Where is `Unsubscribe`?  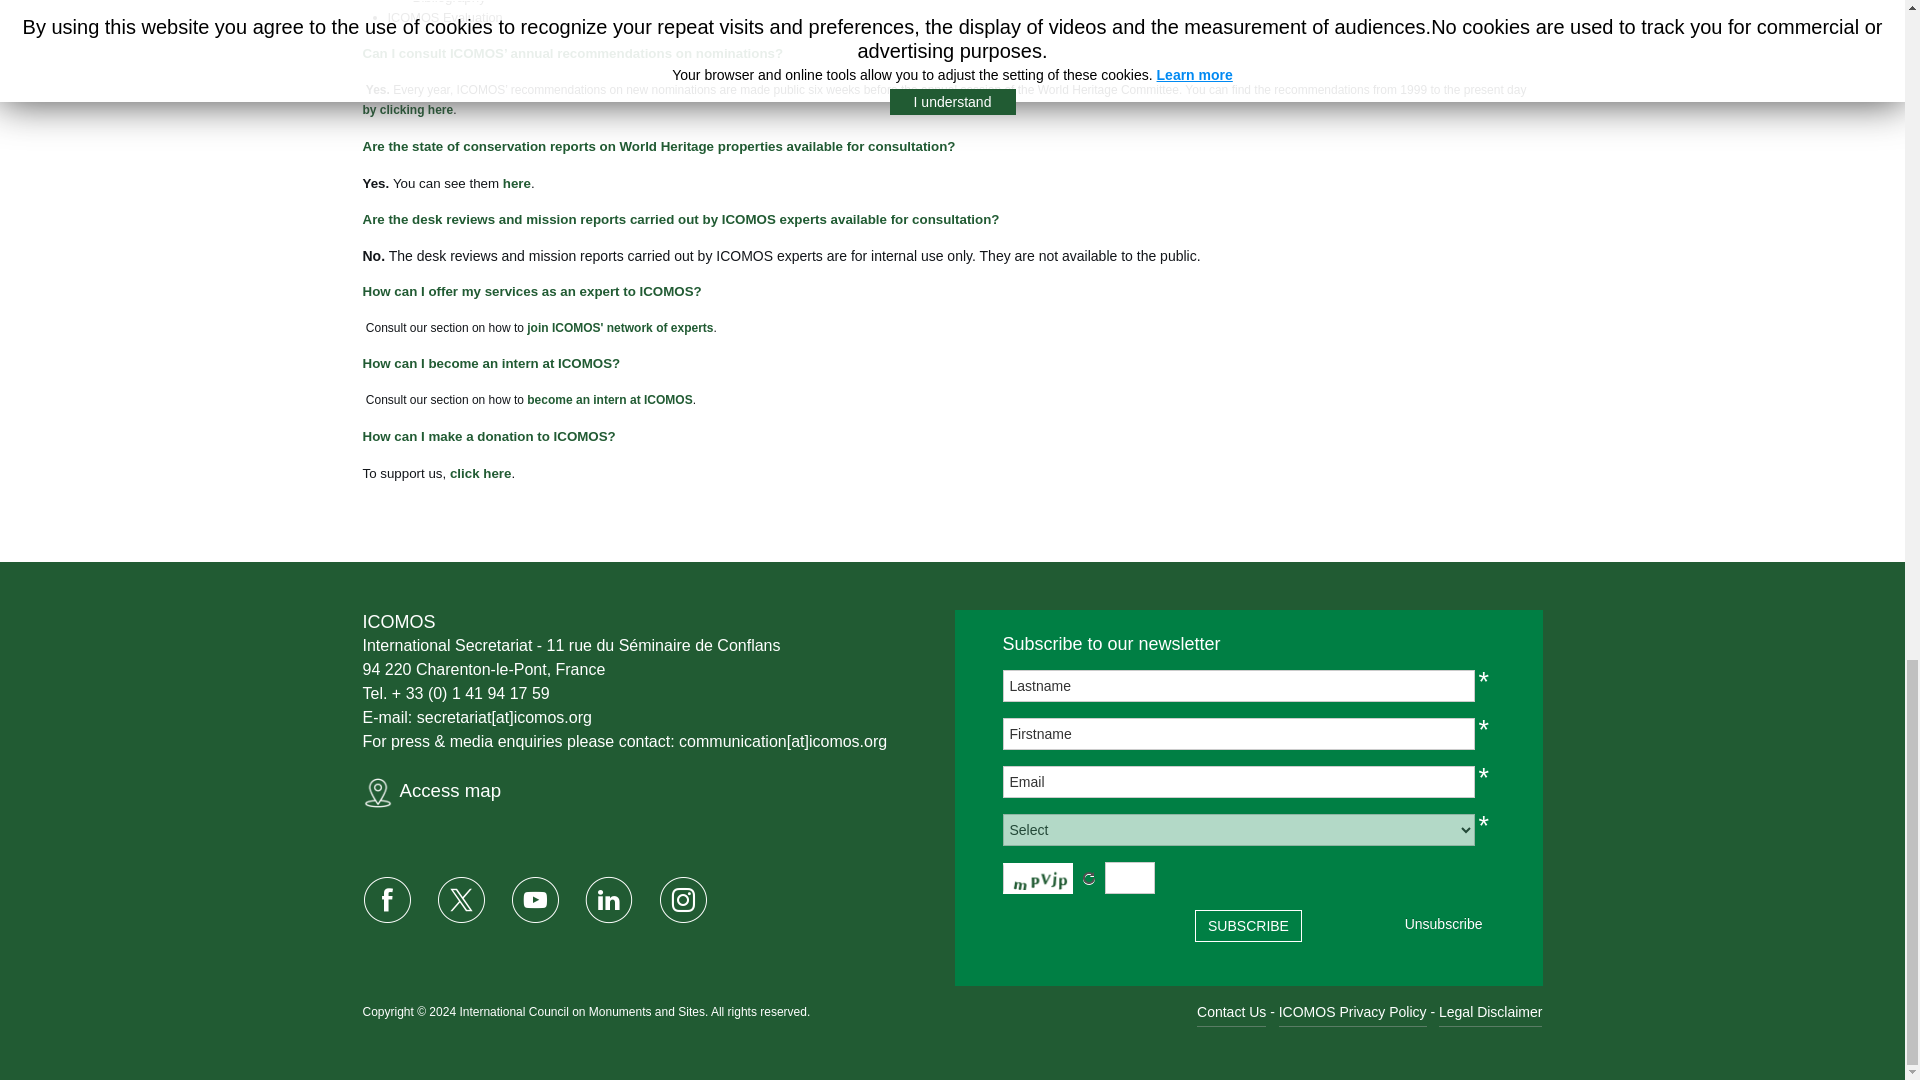 Unsubscribe is located at coordinates (1444, 924).